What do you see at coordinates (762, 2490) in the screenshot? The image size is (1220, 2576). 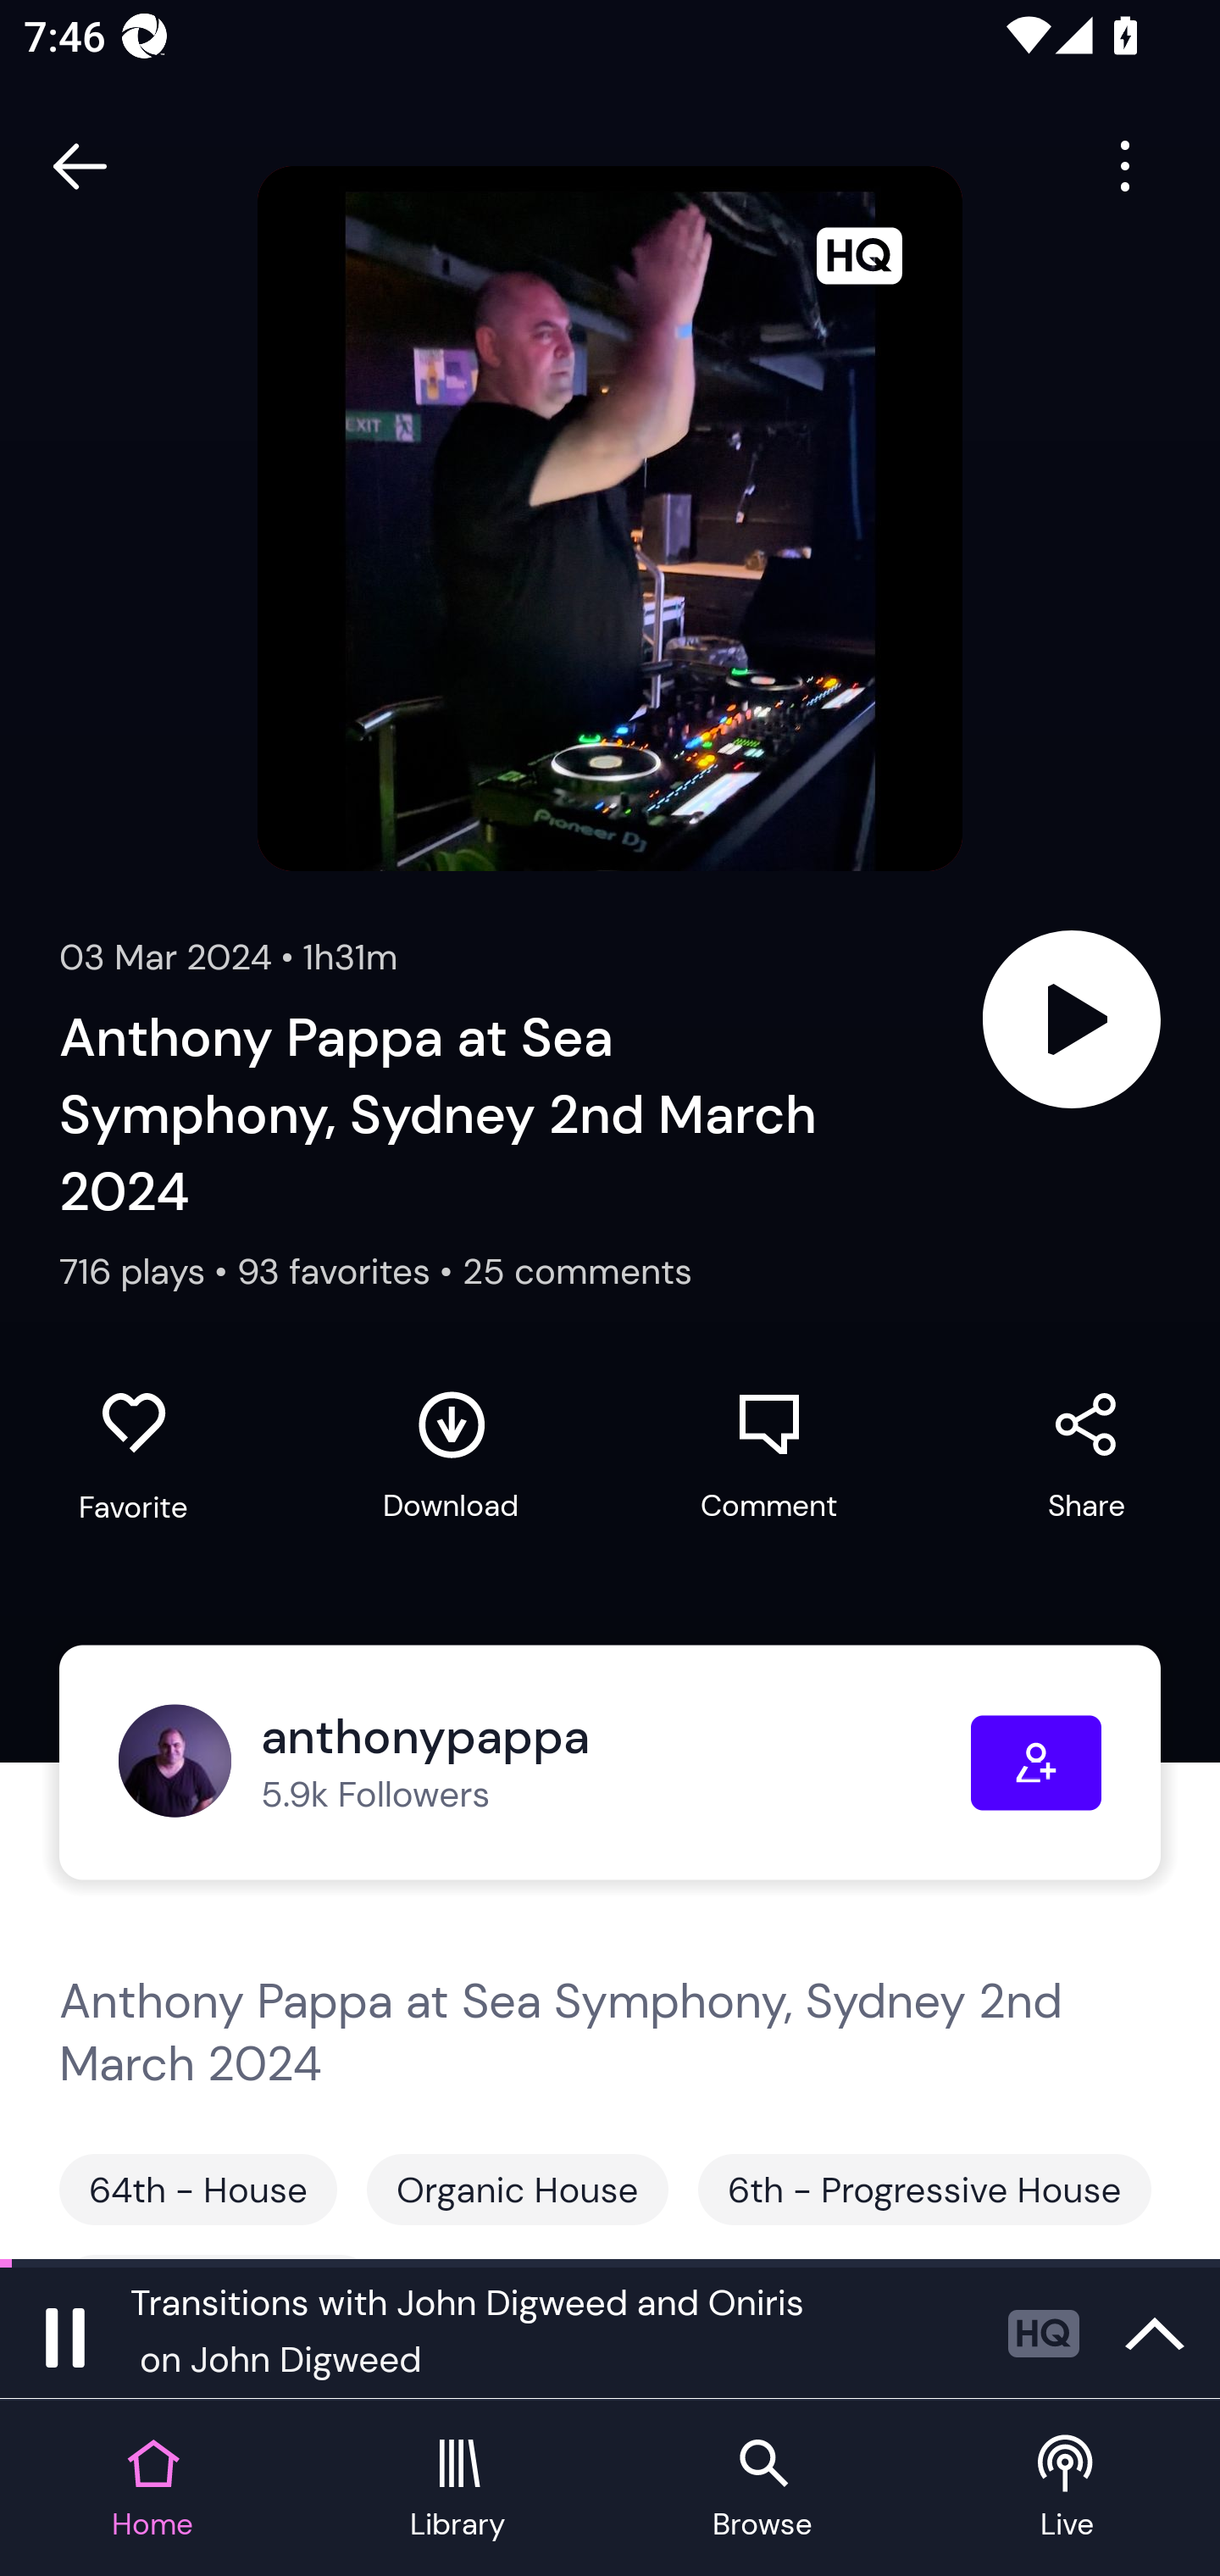 I see `Browse tab Browse` at bounding box center [762, 2490].